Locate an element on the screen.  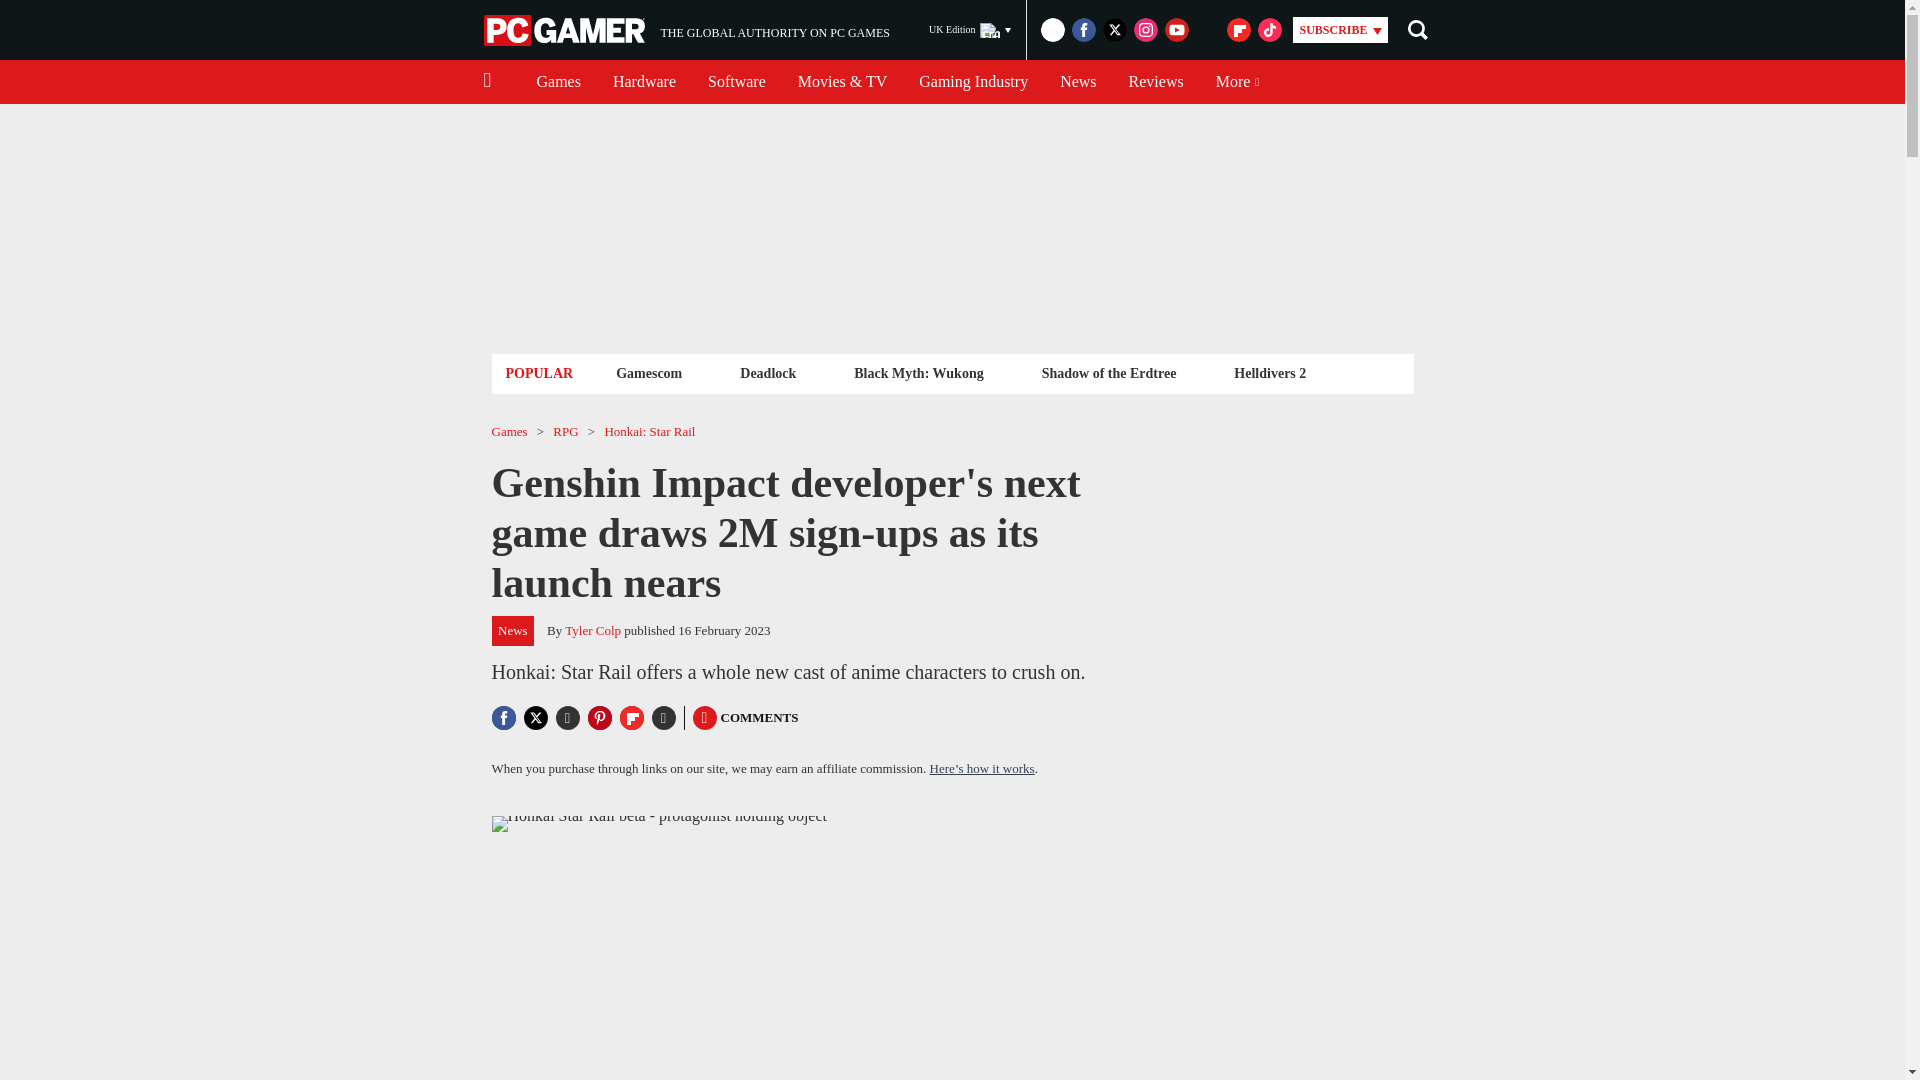
Gamescom is located at coordinates (686, 30).